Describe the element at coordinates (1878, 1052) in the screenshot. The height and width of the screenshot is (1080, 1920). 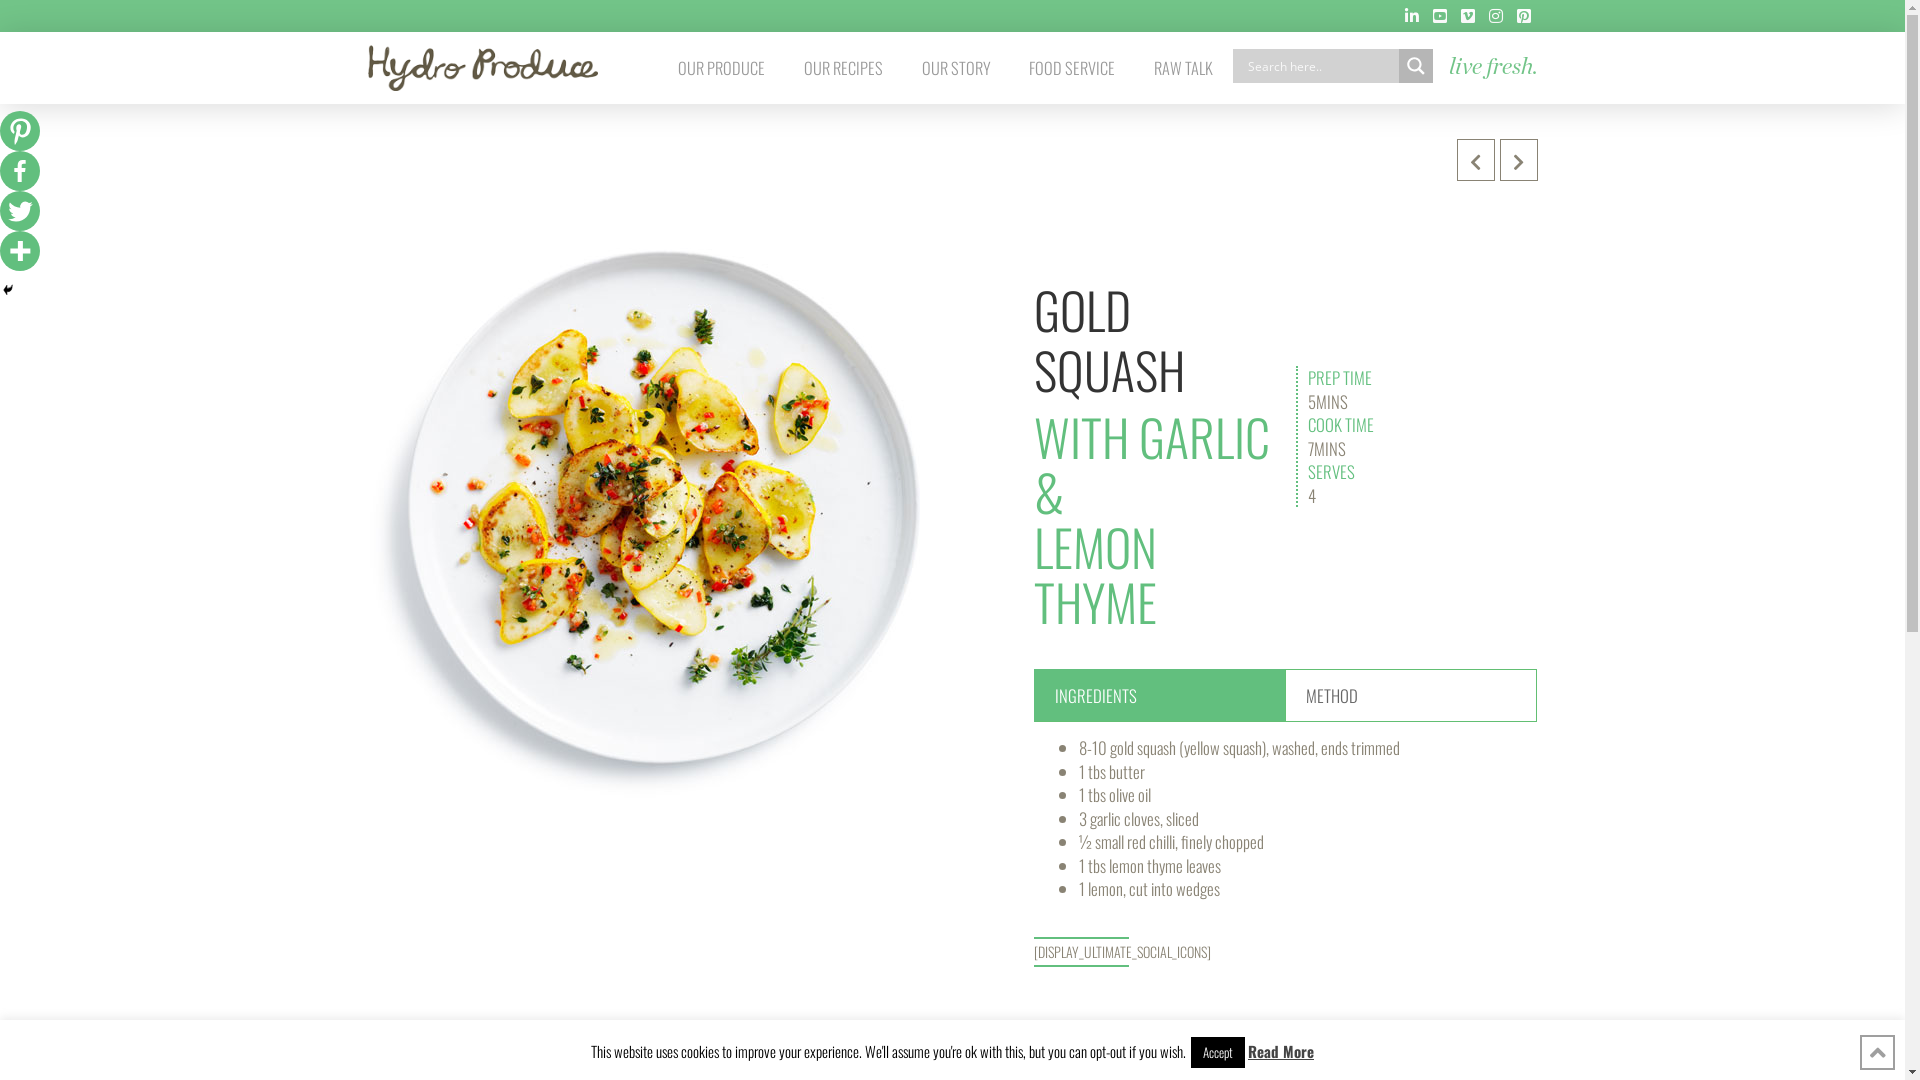
I see `Back to Top` at that location.